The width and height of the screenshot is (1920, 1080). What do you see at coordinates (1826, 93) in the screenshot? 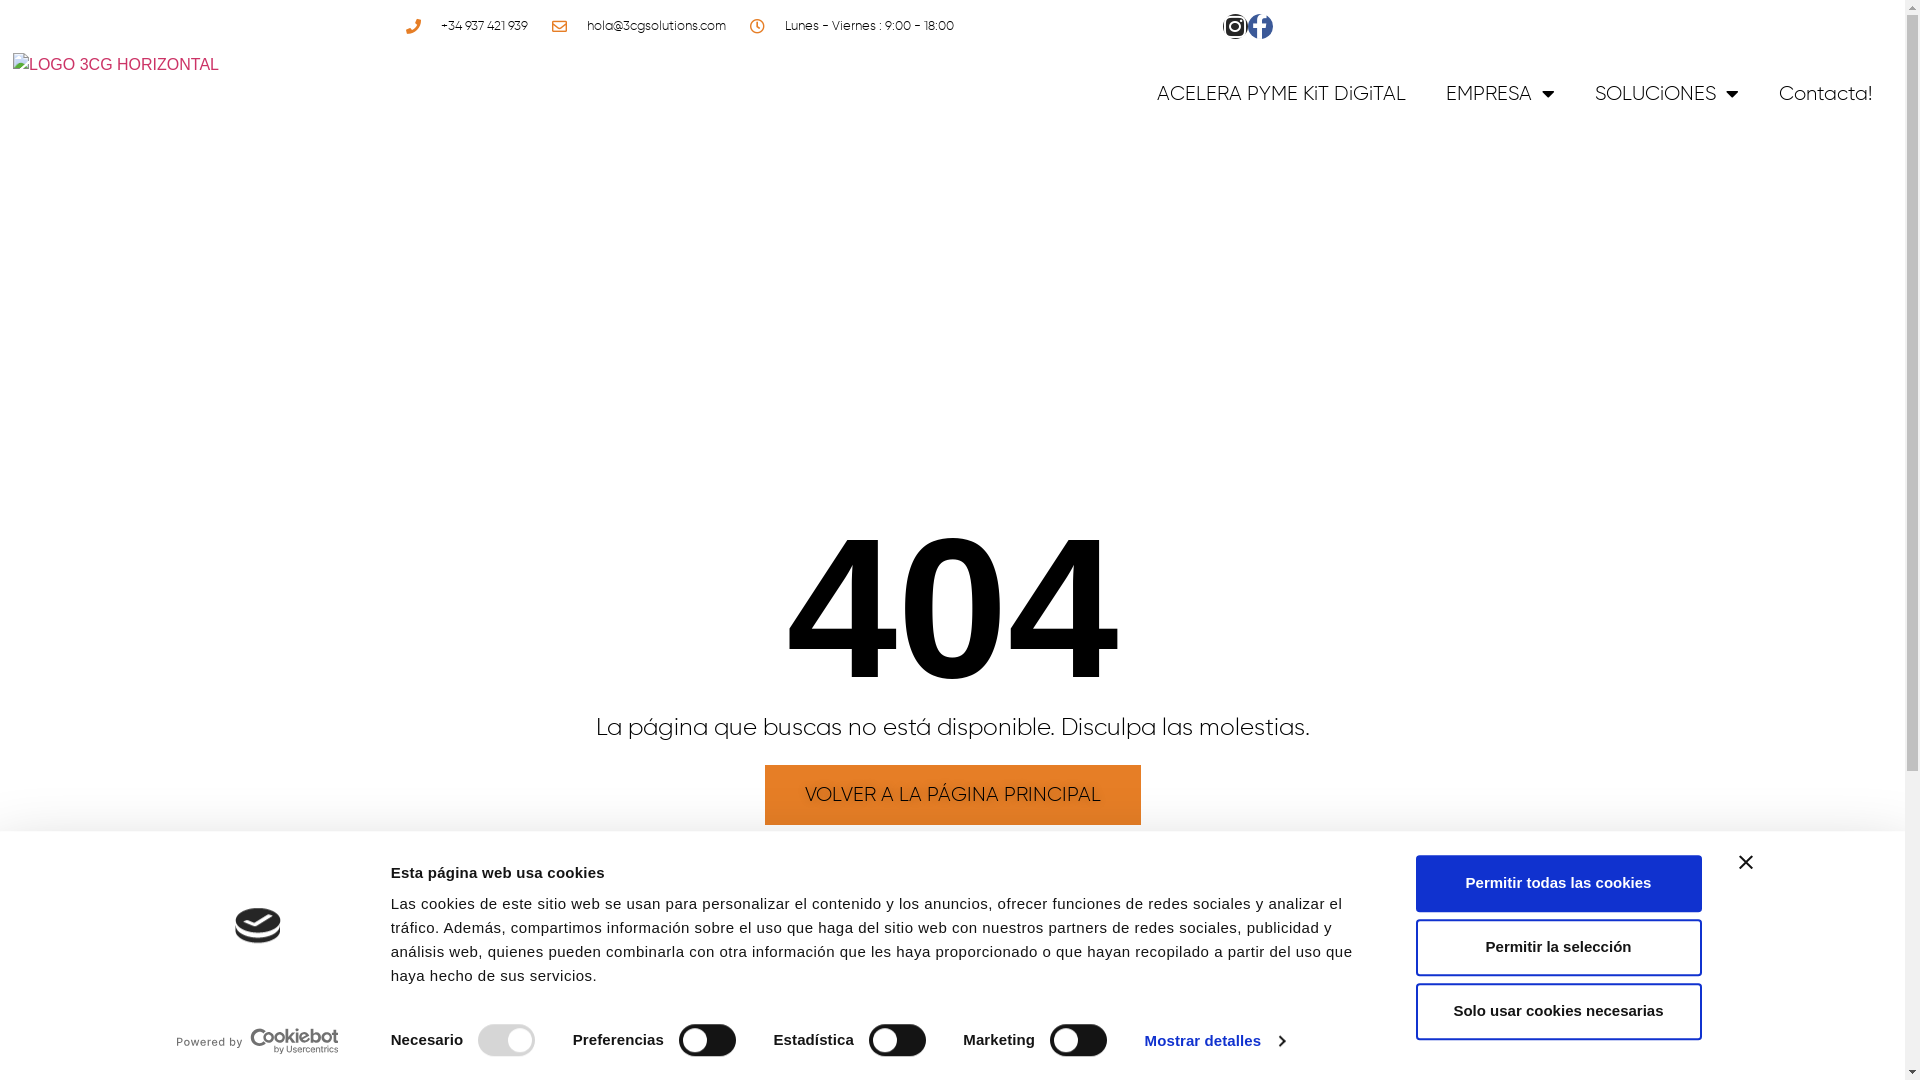
I see `Contacta!` at bounding box center [1826, 93].